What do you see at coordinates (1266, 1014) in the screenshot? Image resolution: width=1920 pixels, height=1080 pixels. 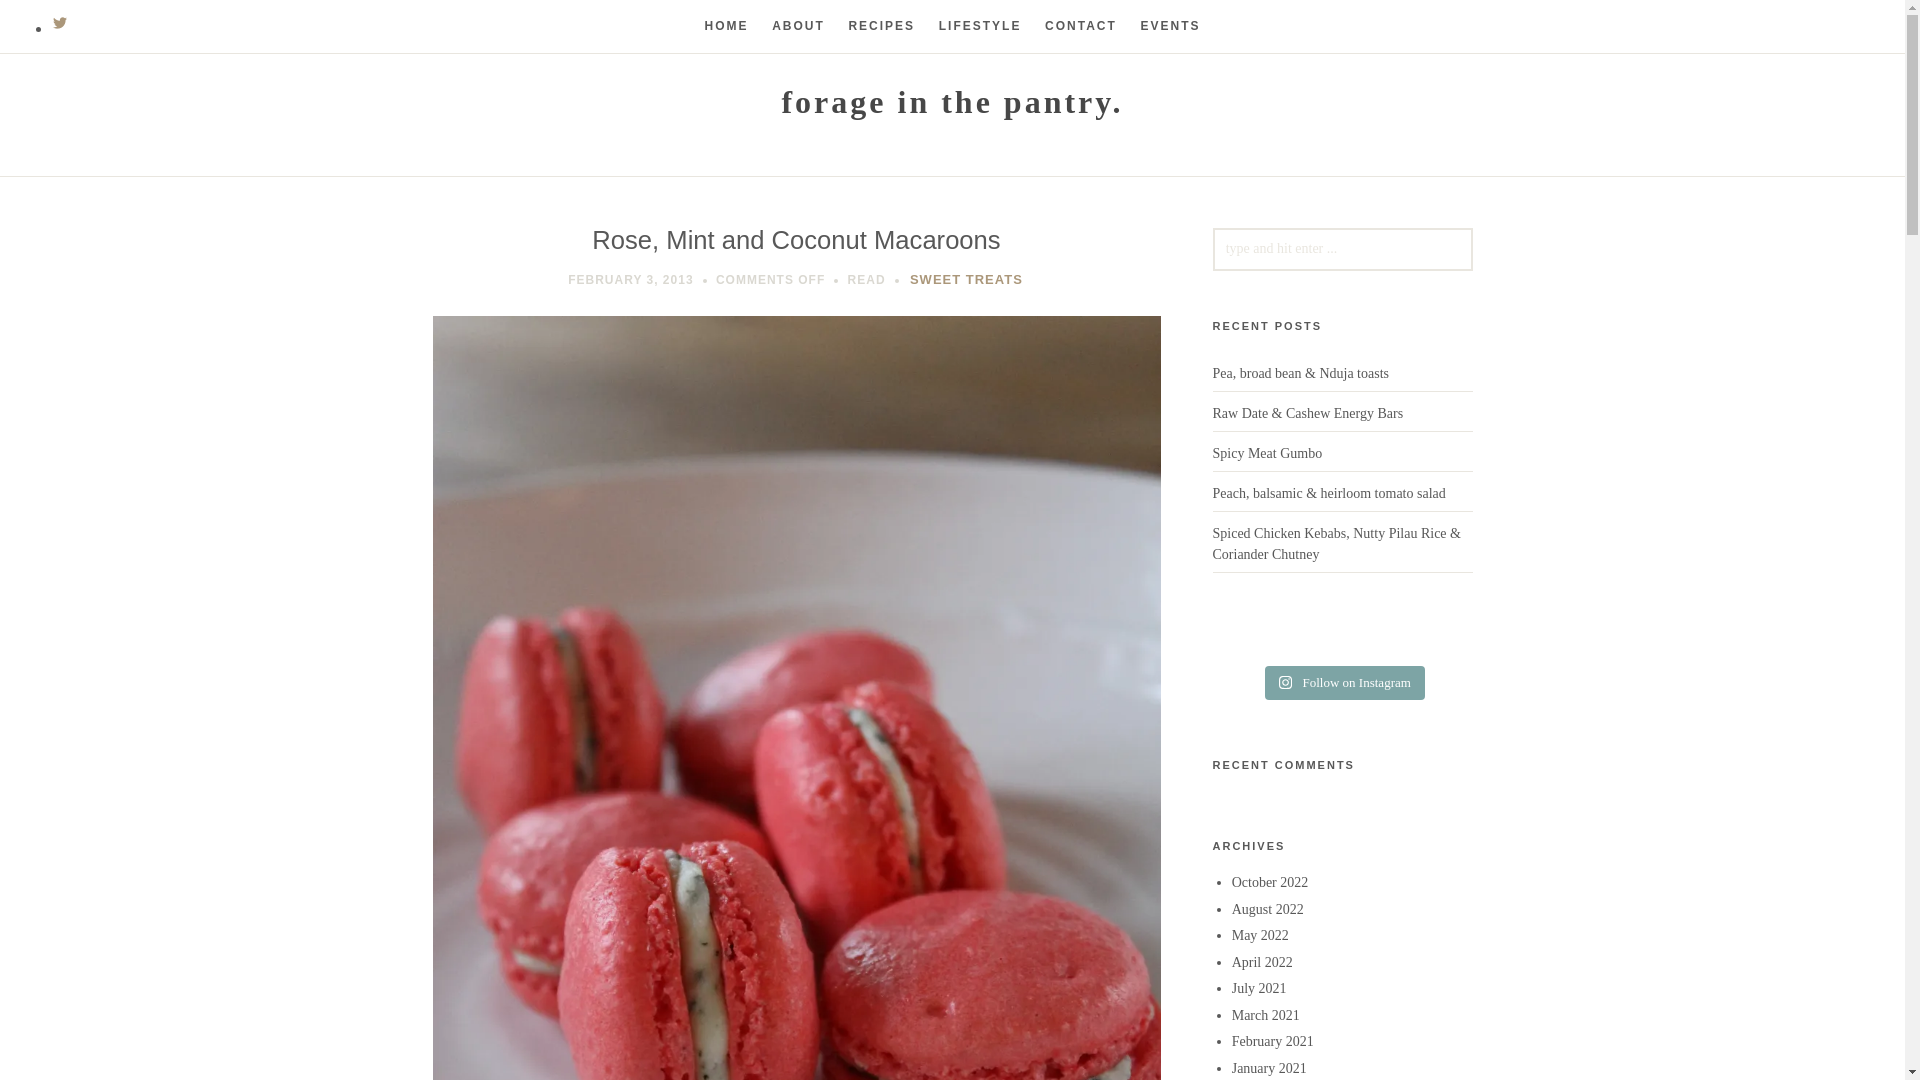 I see `March 2021` at bounding box center [1266, 1014].